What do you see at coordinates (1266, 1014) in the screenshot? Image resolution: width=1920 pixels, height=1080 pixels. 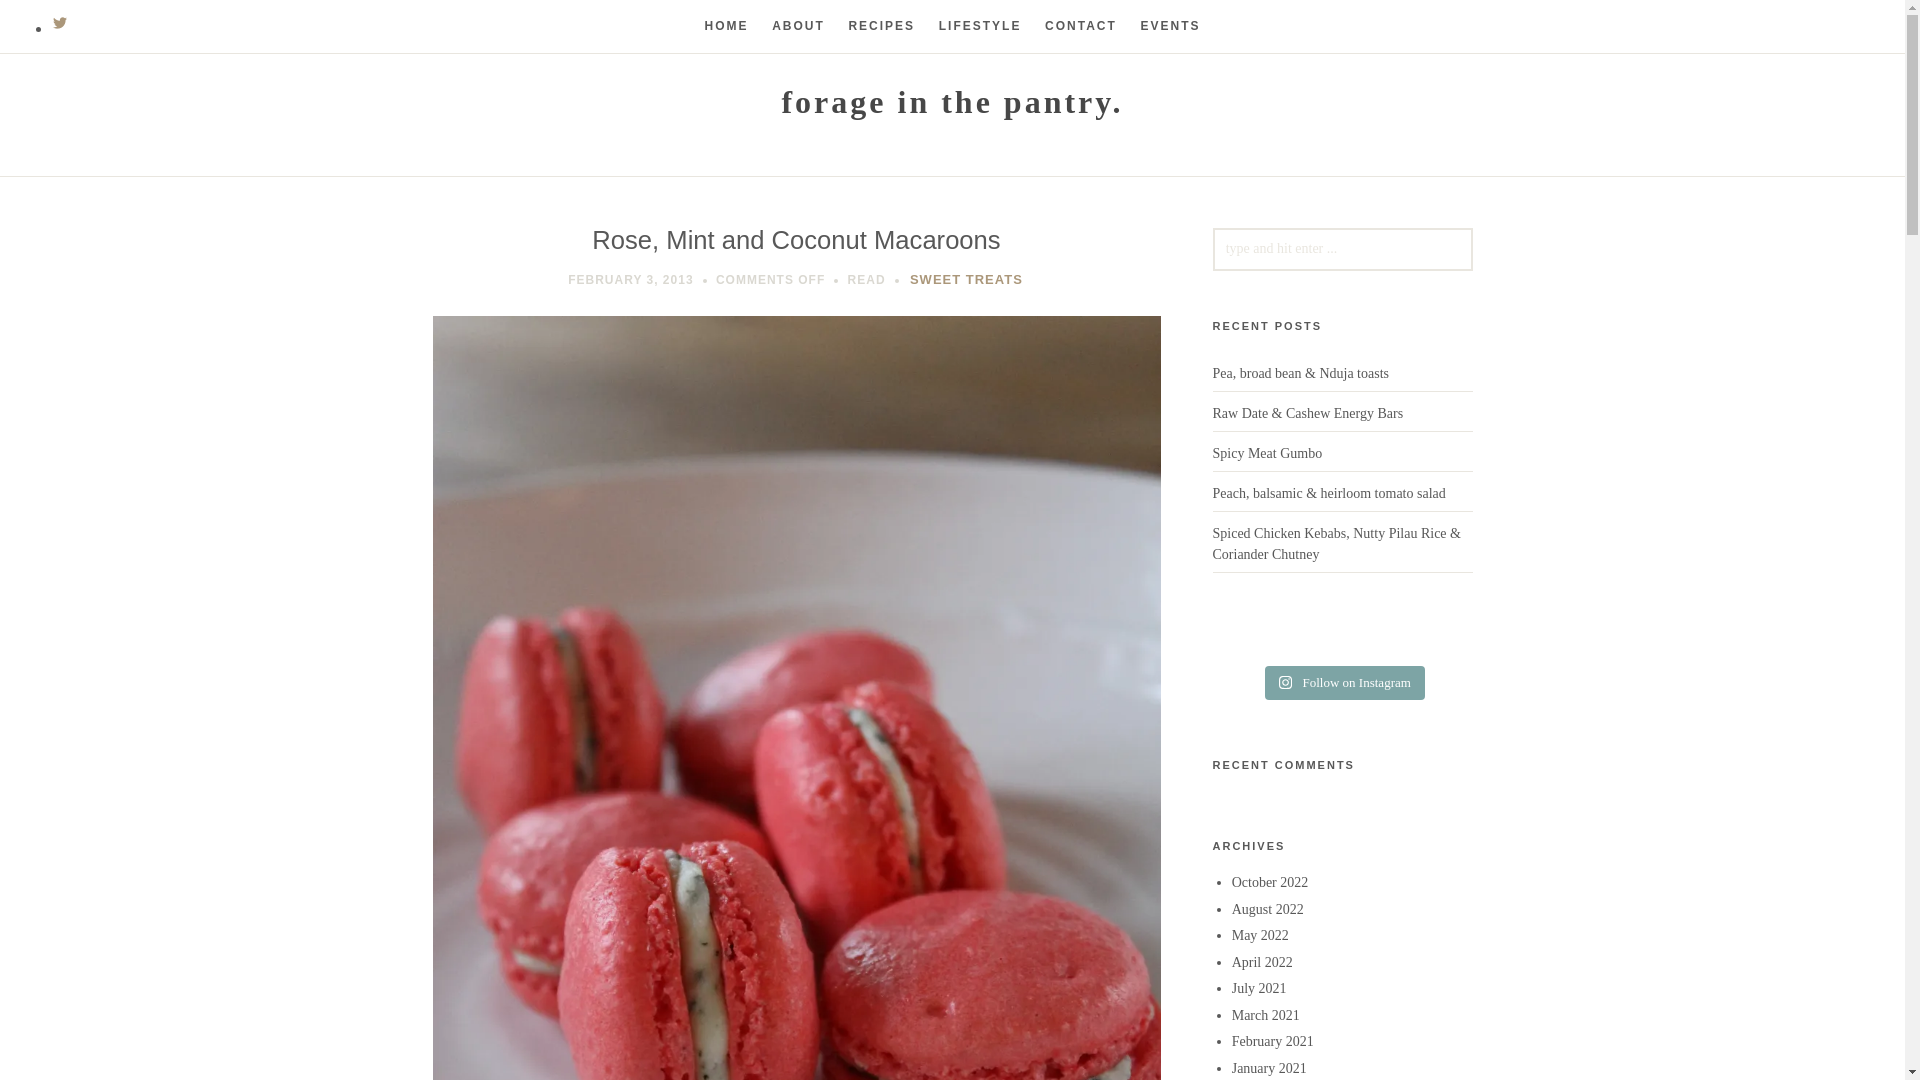 I see `March 2021` at bounding box center [1266, 1014].